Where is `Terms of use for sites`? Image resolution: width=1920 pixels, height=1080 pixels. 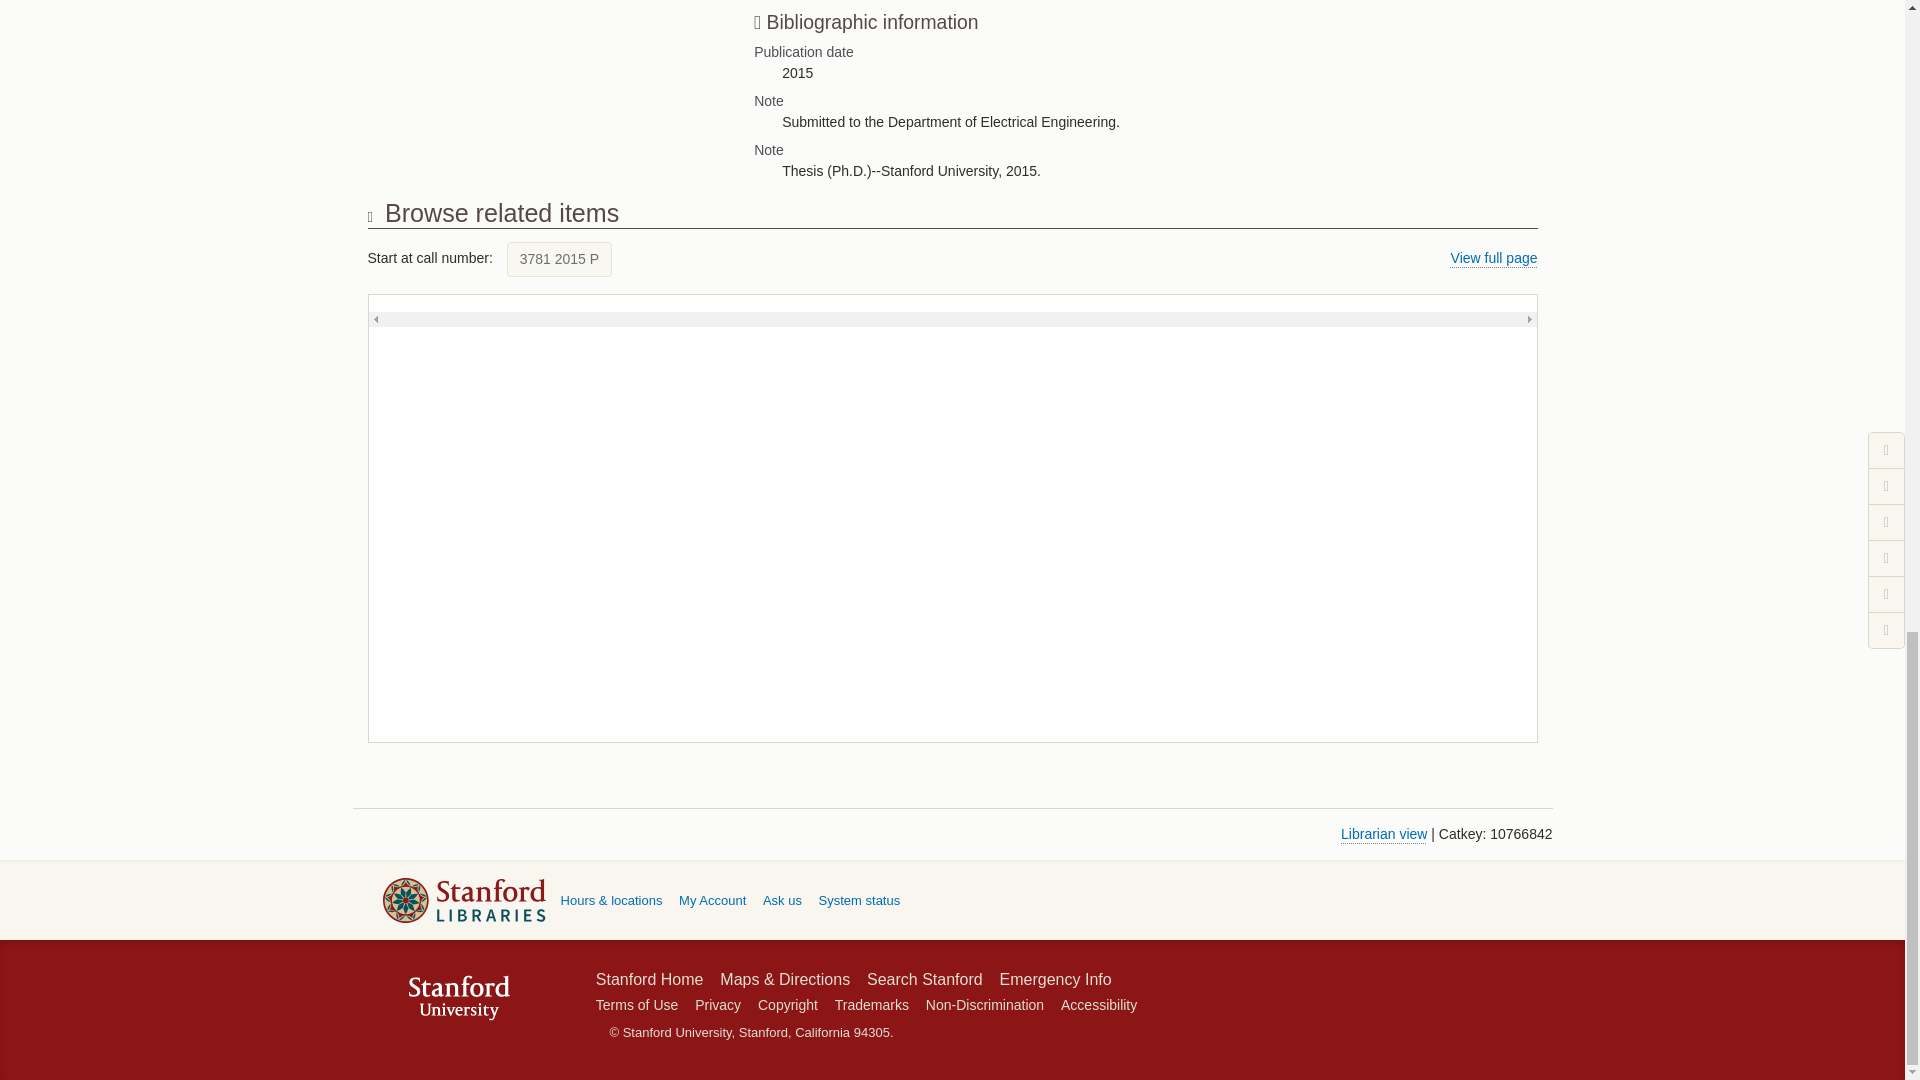
Terms of use for sites is located at coordinates (636, 1004).